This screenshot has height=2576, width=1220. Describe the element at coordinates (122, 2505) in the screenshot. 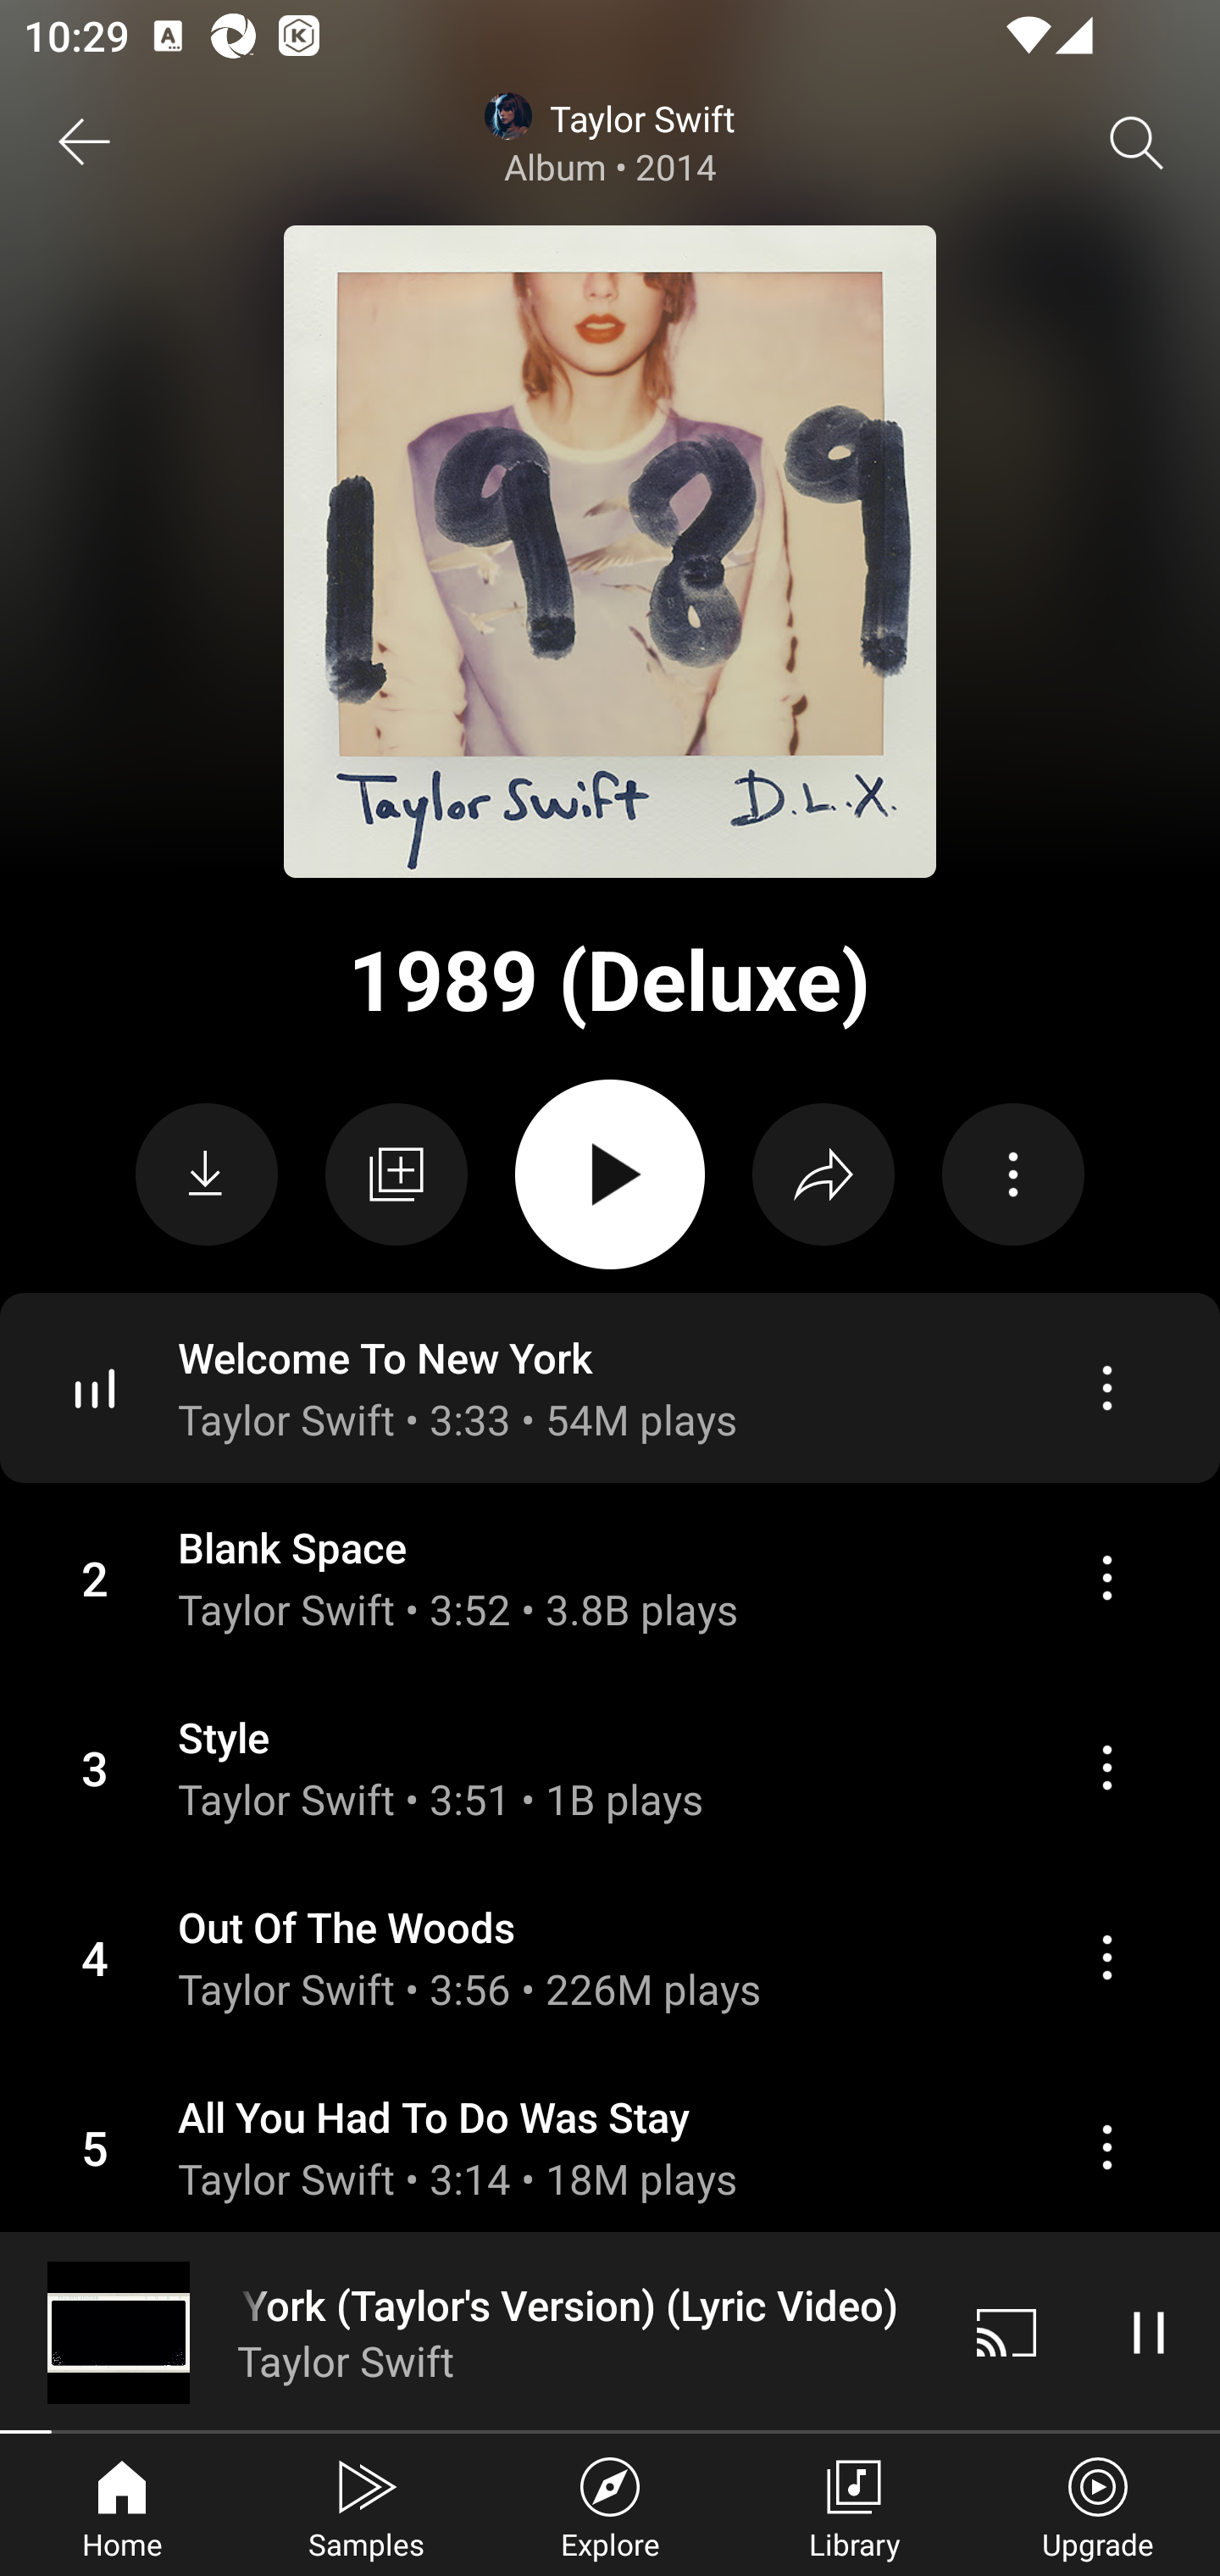

I see `Home` at that location.